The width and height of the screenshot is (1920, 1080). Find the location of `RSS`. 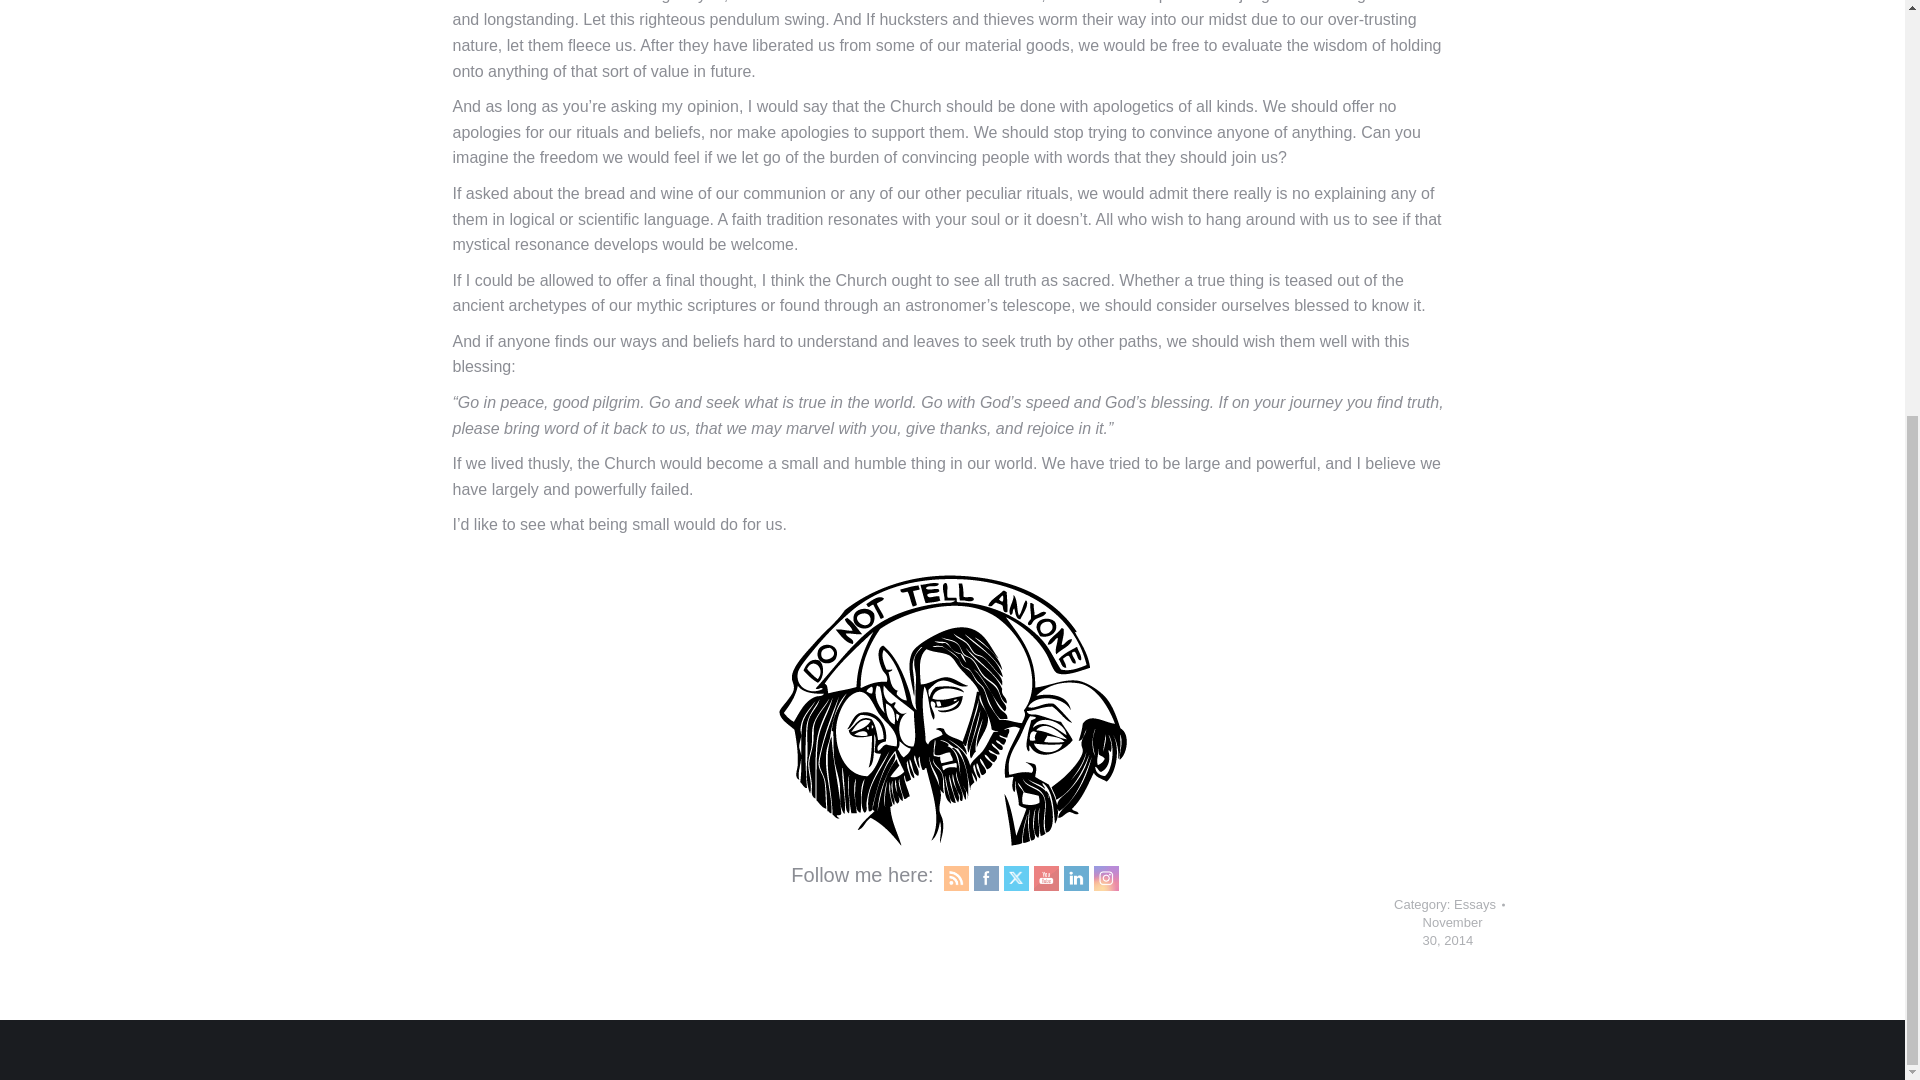

RSS is located at coordinates (956, 877).